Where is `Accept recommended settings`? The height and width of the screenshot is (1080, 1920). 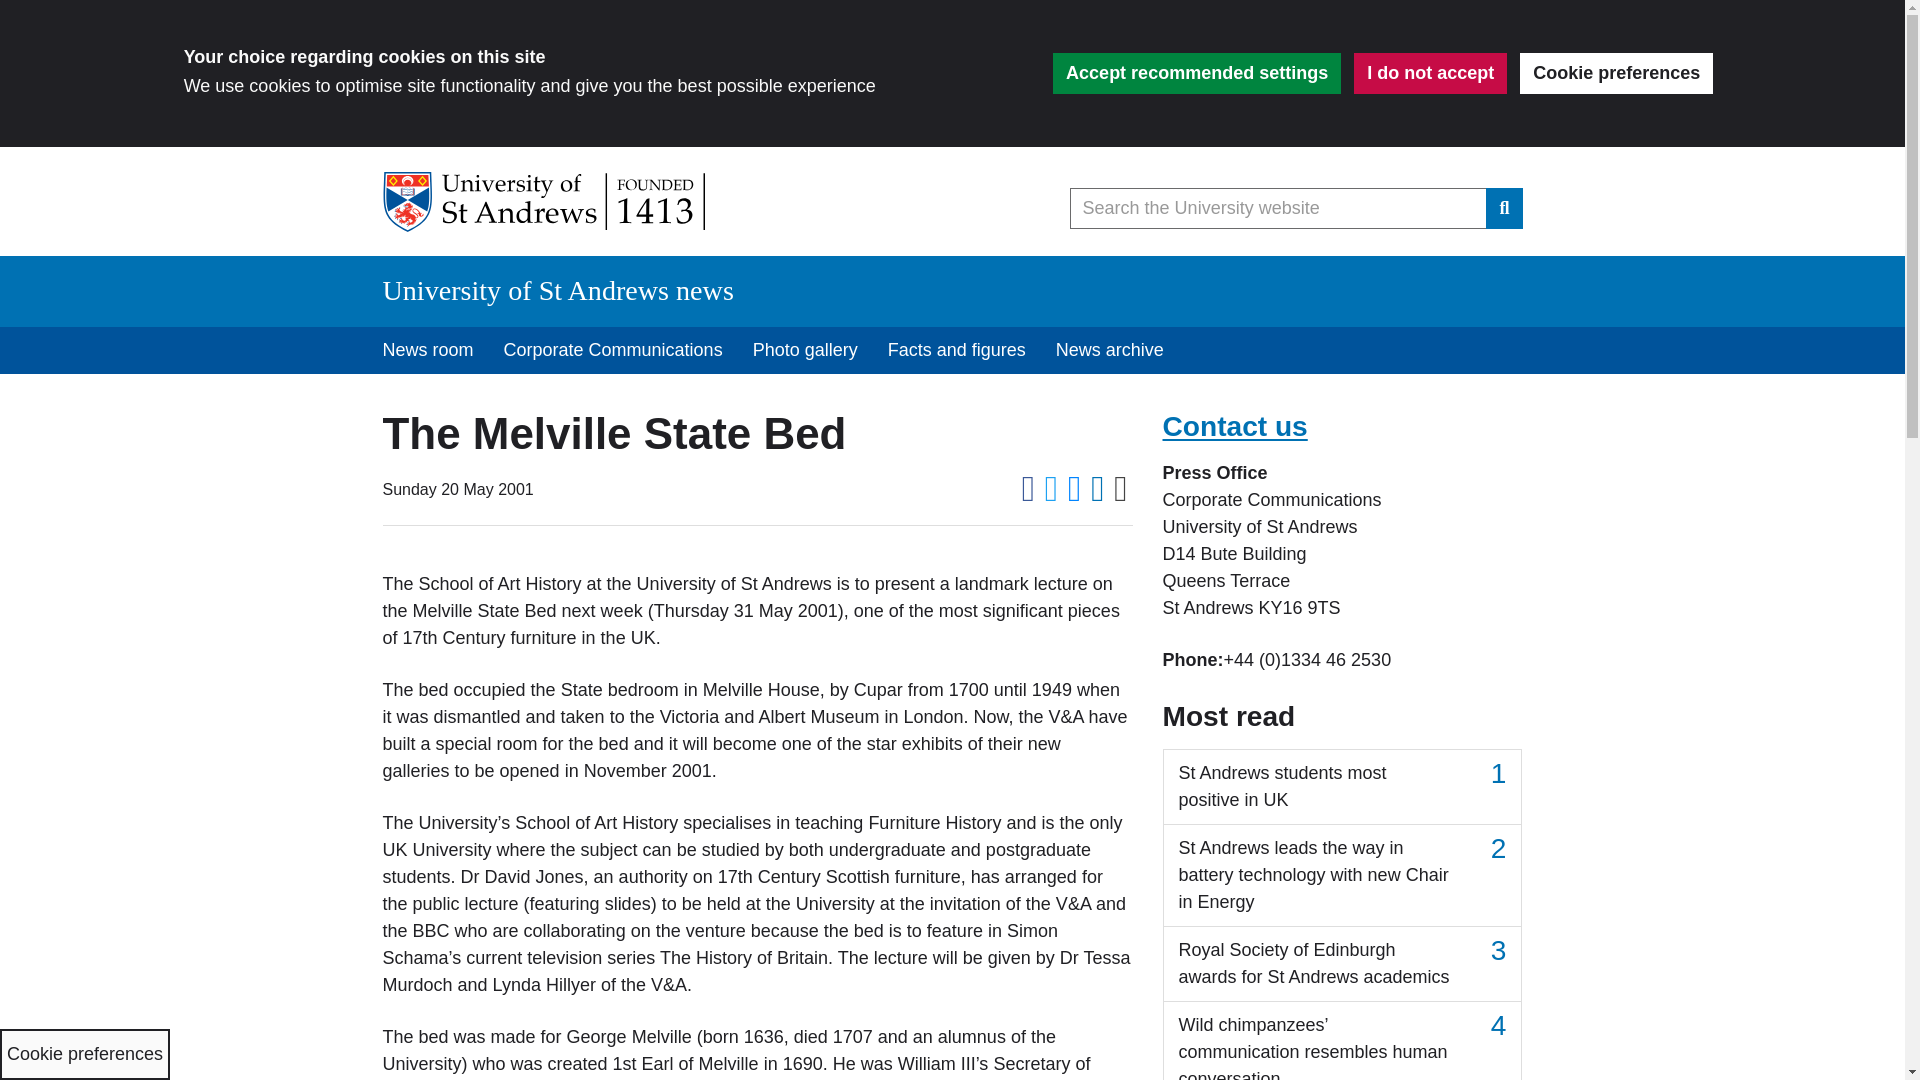 Accept recommended settings is located at coordinates (1196, 72).